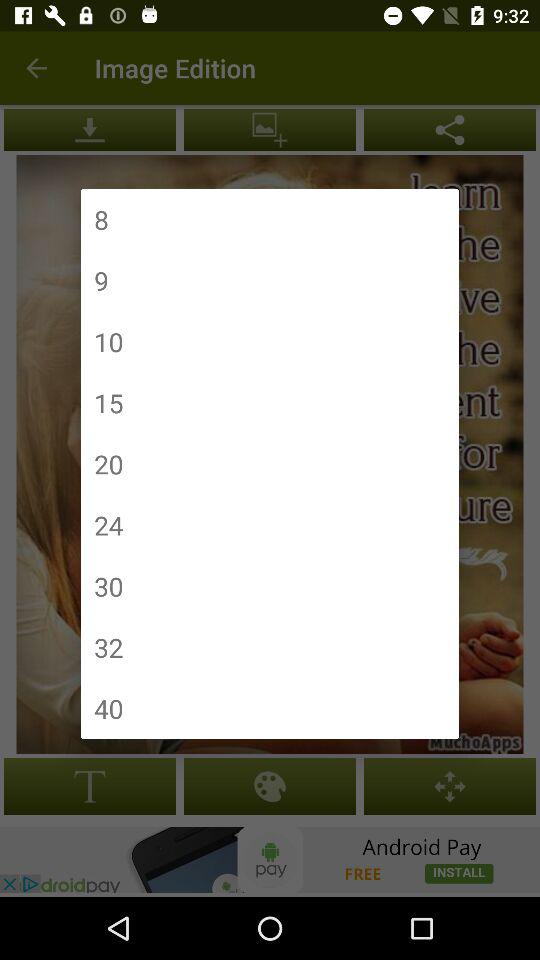 This screenshot has height=960, width=540. Describe the element at coordinates (108, 402) in the screenshot. I see `flip until 15 icon` at that location.